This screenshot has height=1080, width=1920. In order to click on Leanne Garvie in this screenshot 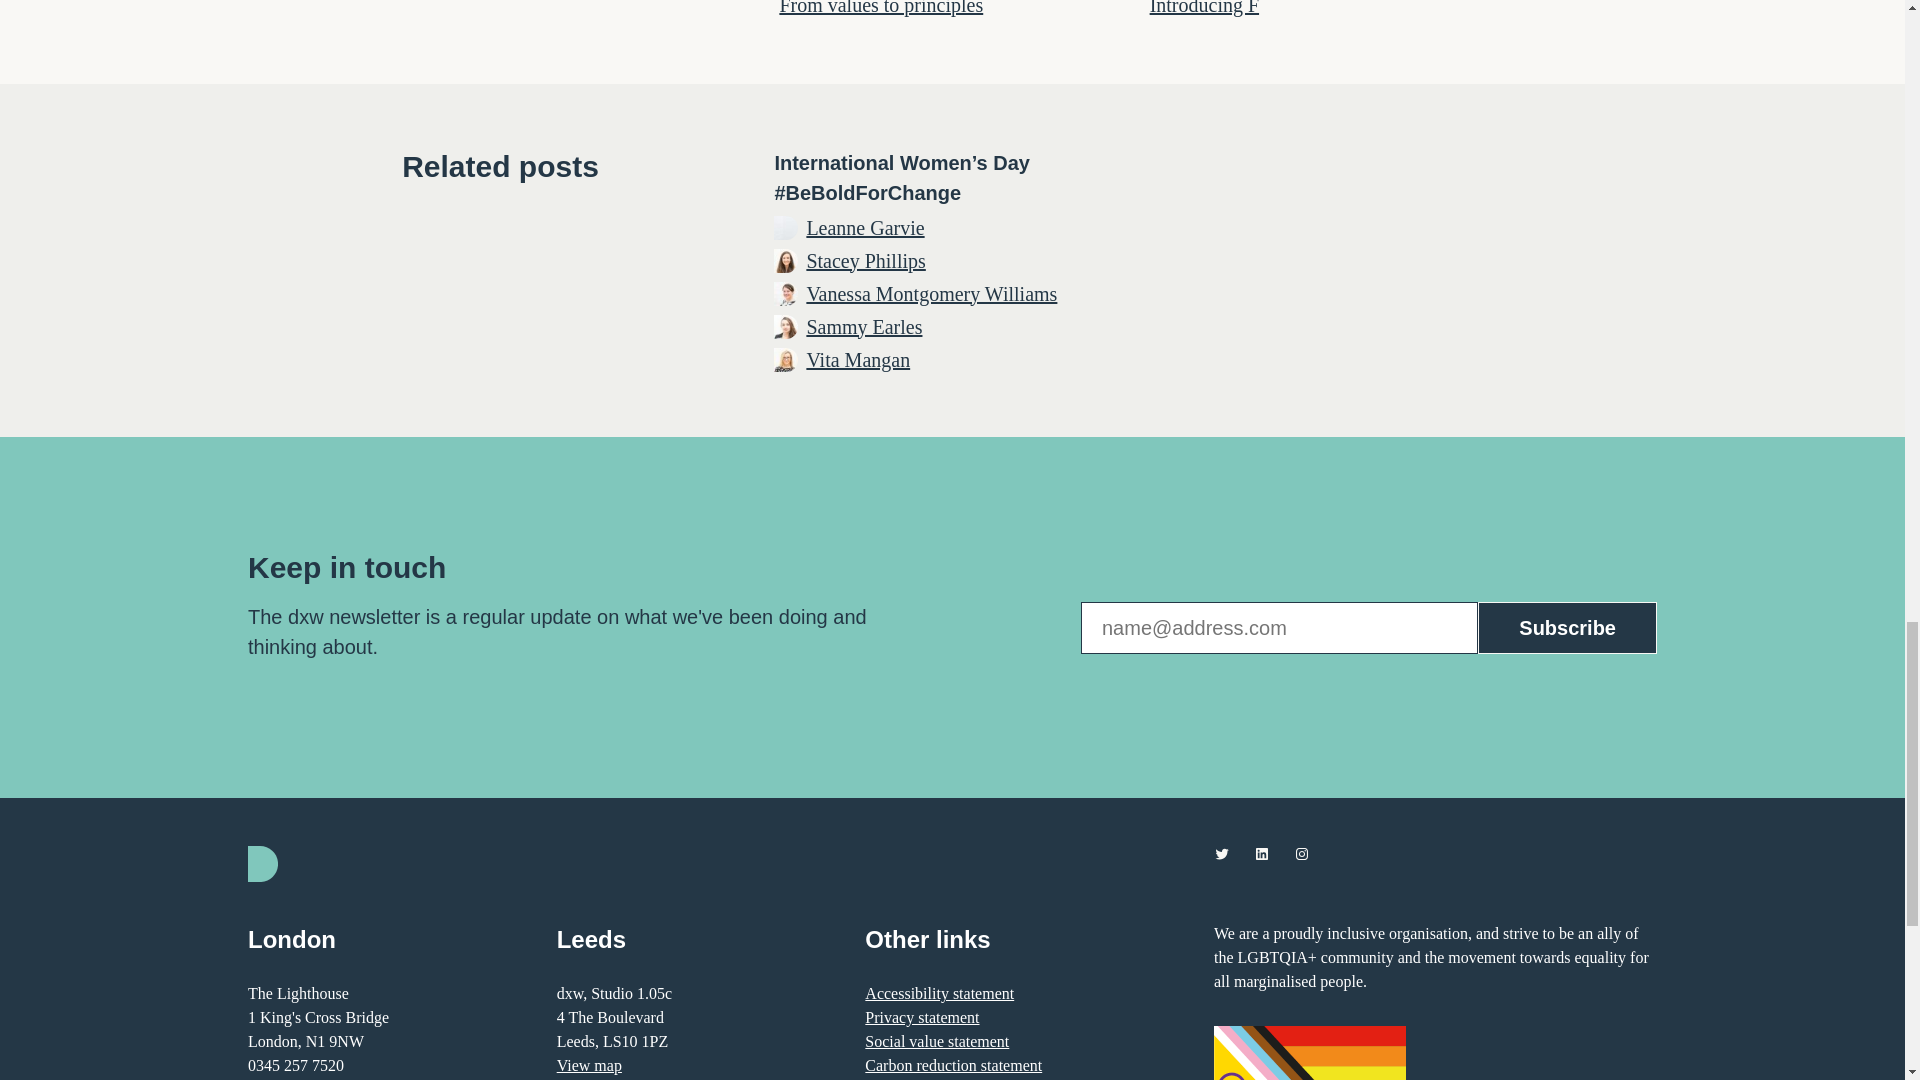, I will do `click(864, 226)`.